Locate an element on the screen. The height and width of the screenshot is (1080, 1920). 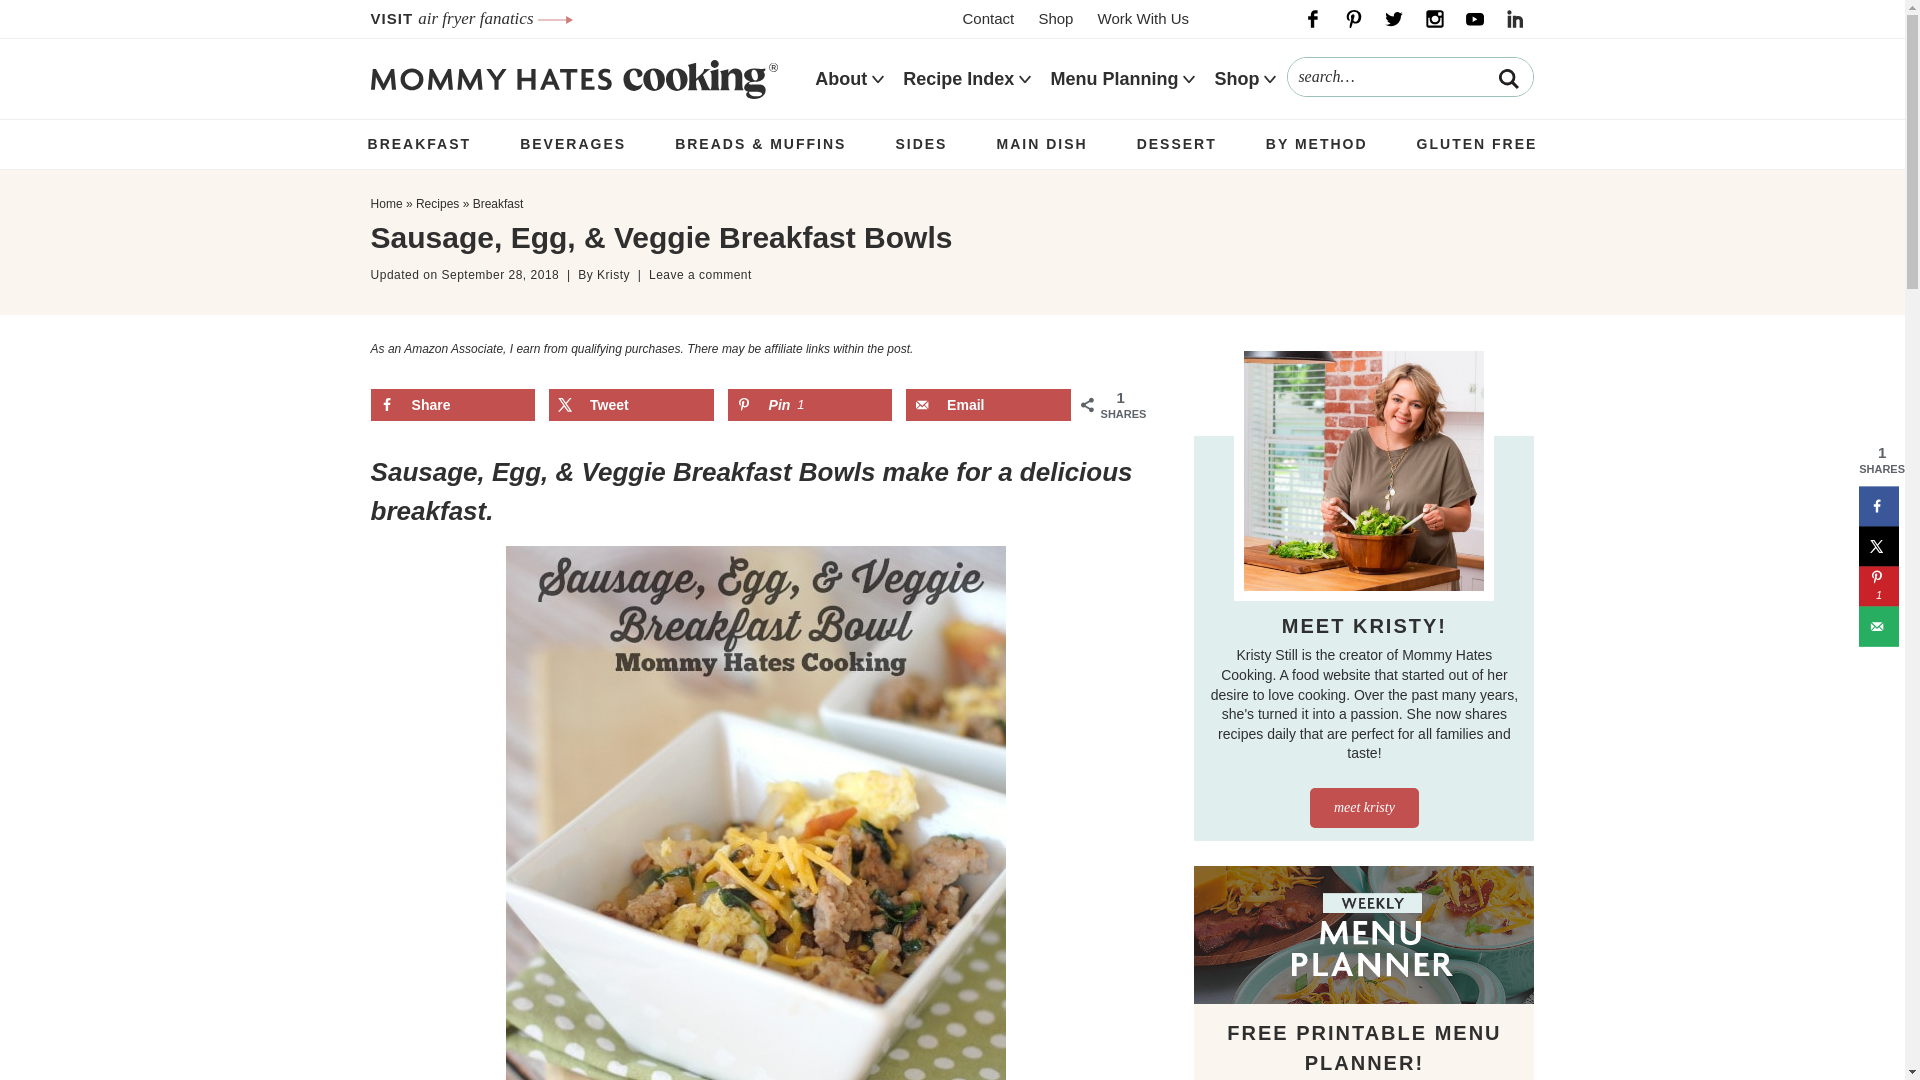
air fryer fanatics is located at coordinates (495, 18).